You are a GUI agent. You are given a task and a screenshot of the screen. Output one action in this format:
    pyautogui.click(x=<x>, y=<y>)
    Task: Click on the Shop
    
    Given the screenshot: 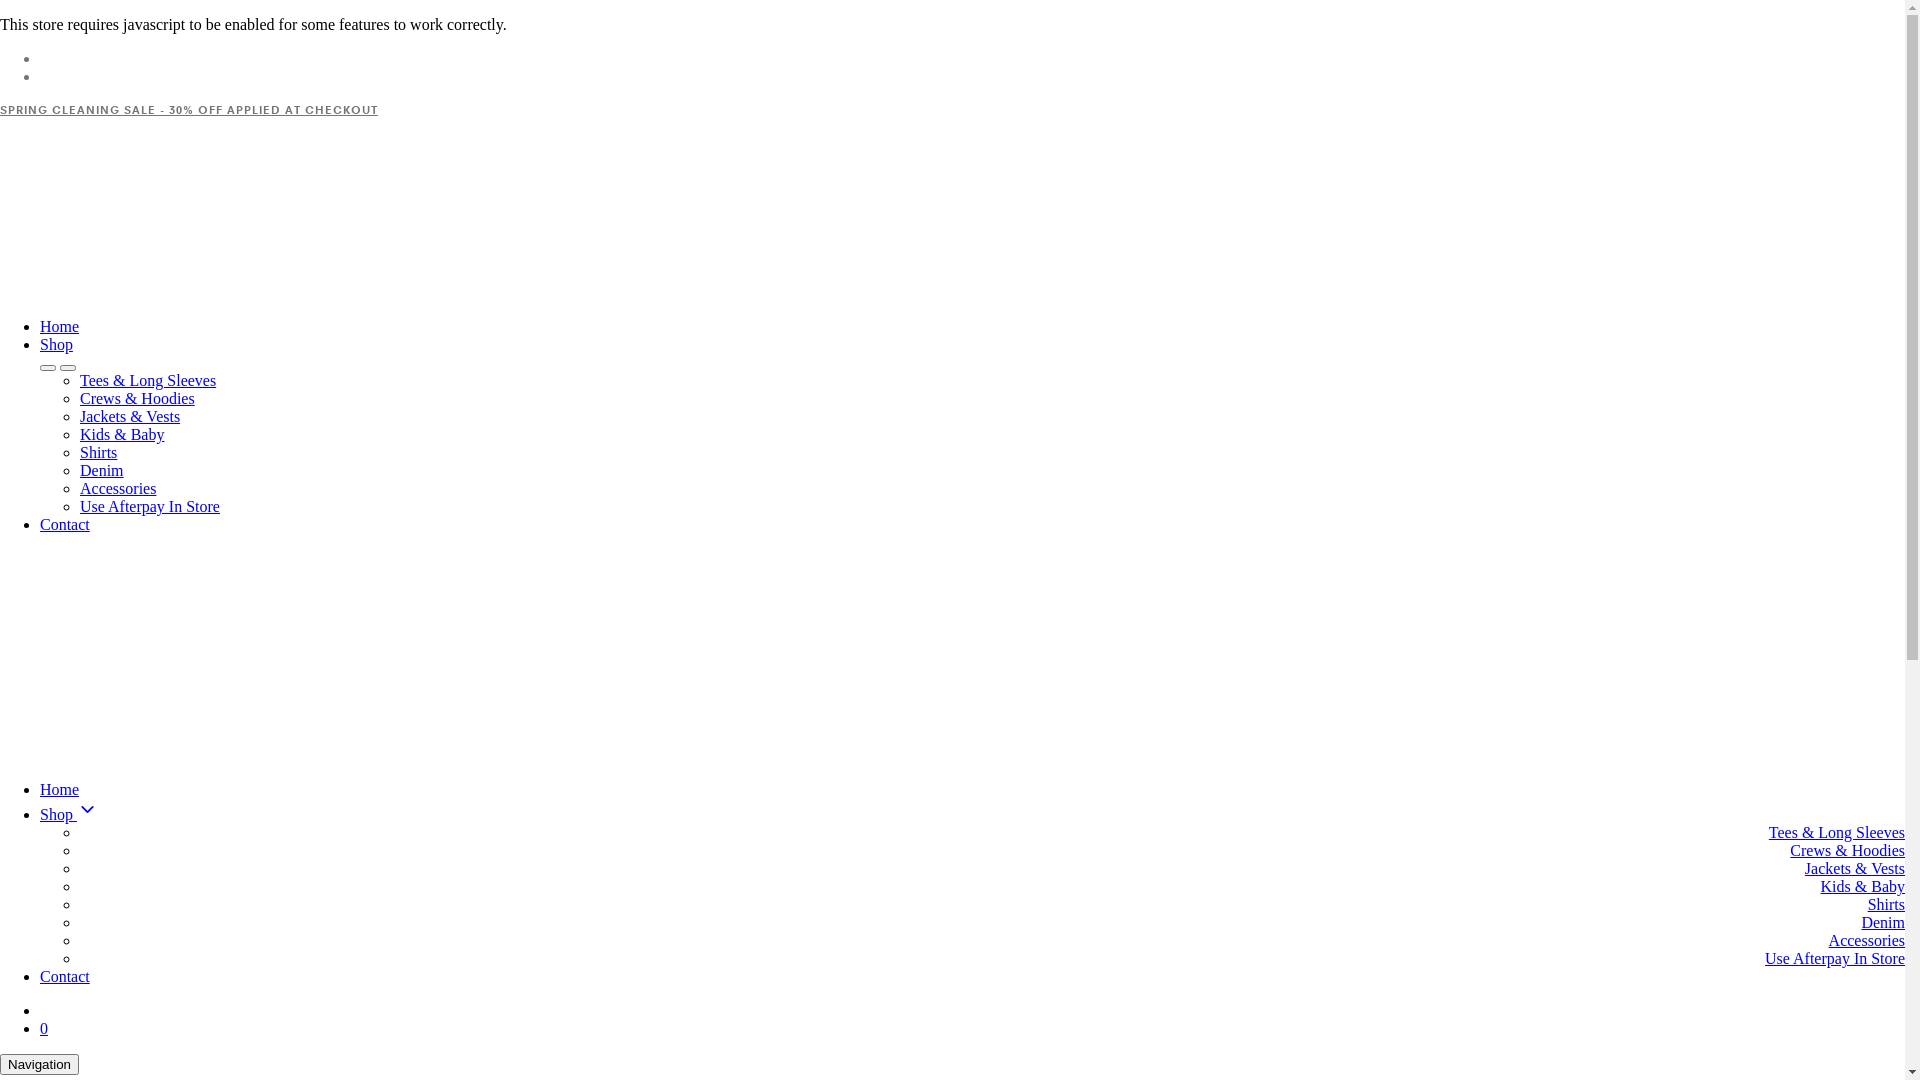 What is the action you would take?
    pyautogui.click(x=972, y=812)
    